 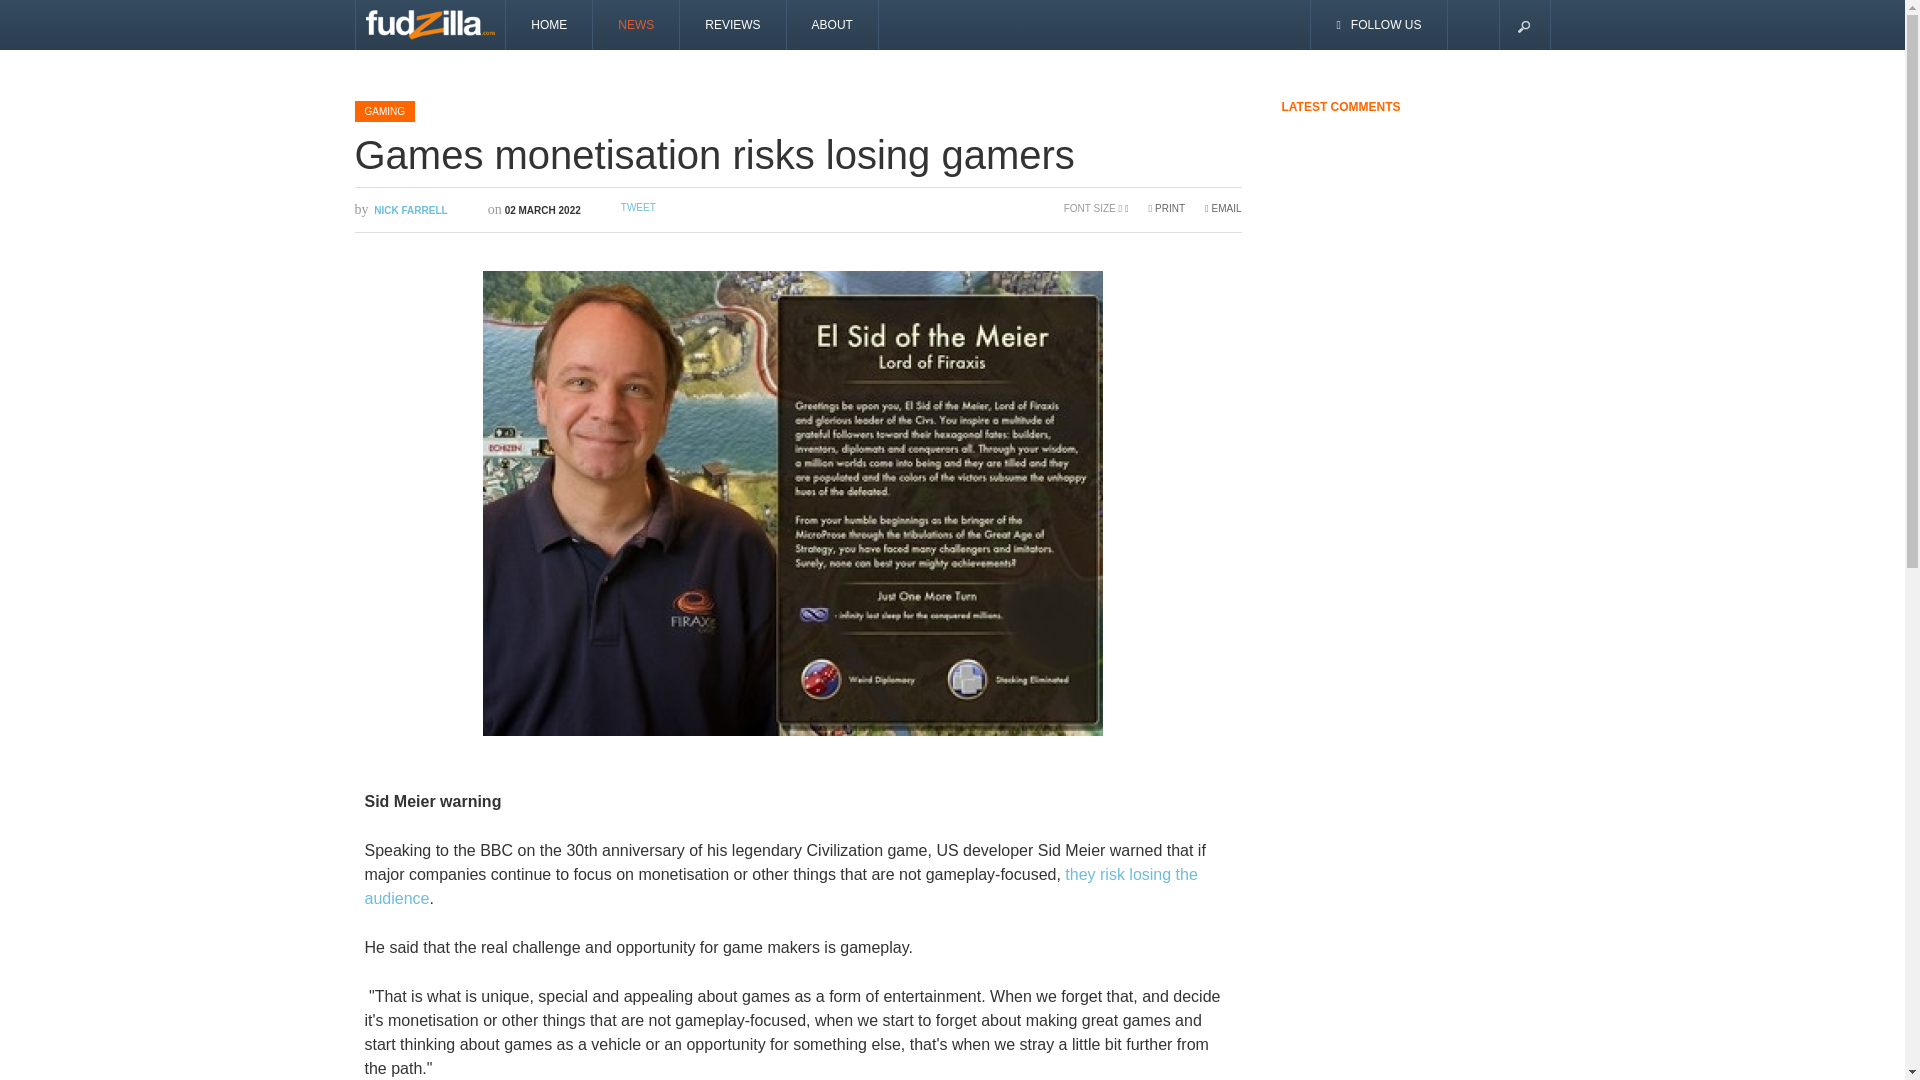 What do you see at coordinates (638, 206) in the screenshot?
I see `TWEET` at bounding box center [638, 206].